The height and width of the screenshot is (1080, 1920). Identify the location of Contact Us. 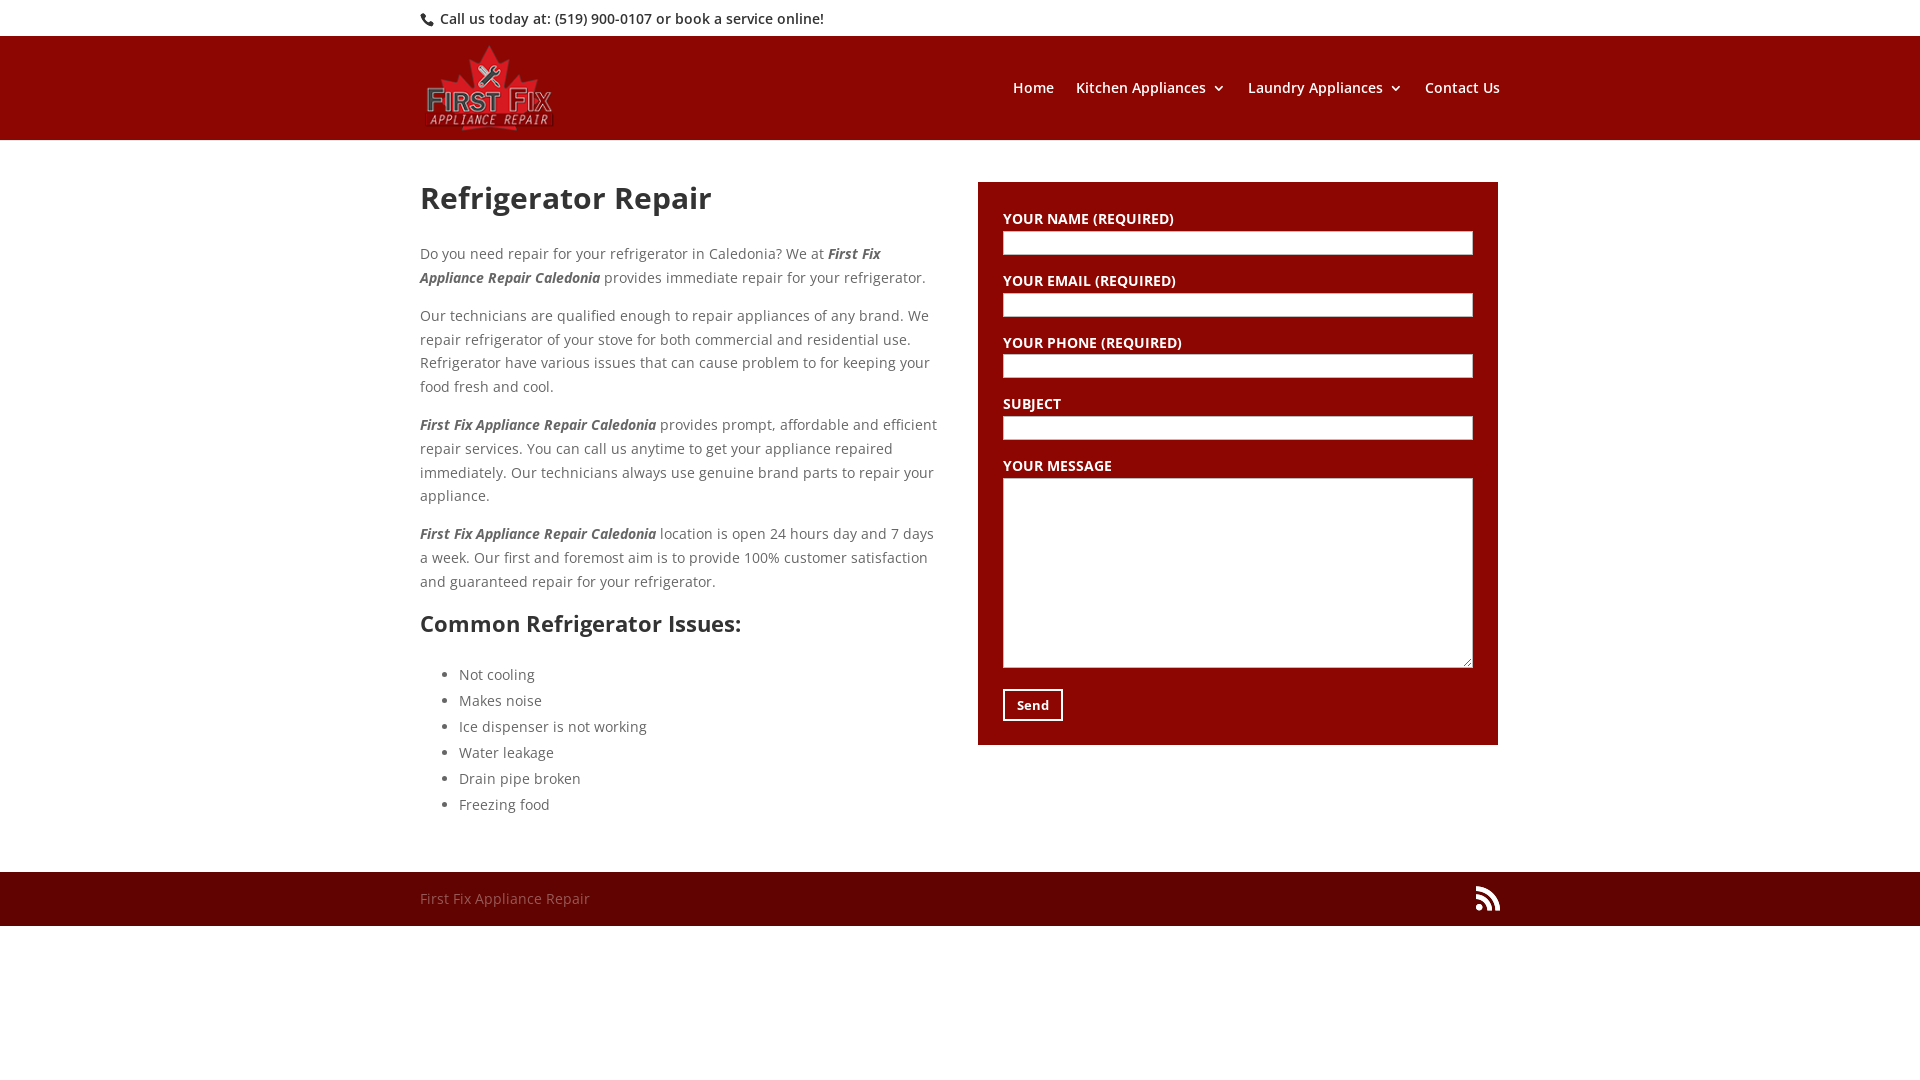
(1462, 110).